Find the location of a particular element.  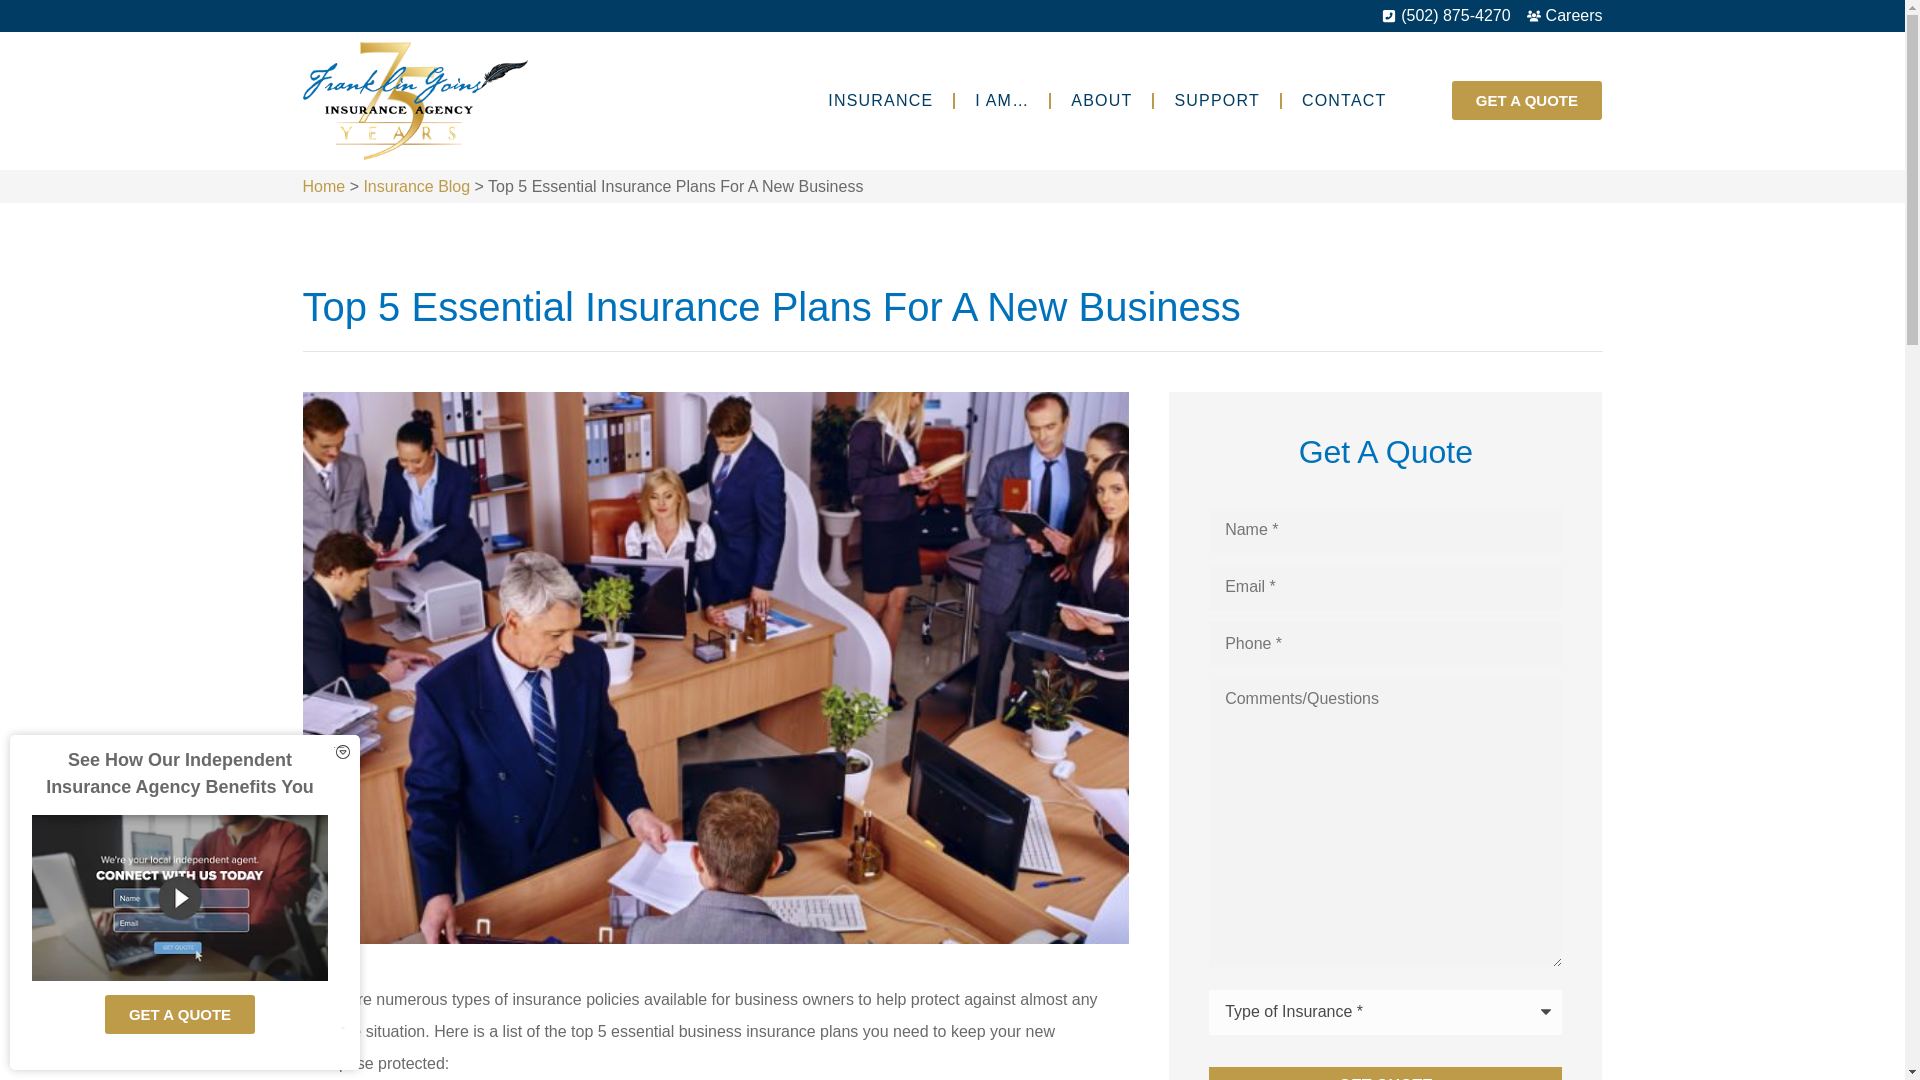

ABOUT is located at coordinates (1101, 100).